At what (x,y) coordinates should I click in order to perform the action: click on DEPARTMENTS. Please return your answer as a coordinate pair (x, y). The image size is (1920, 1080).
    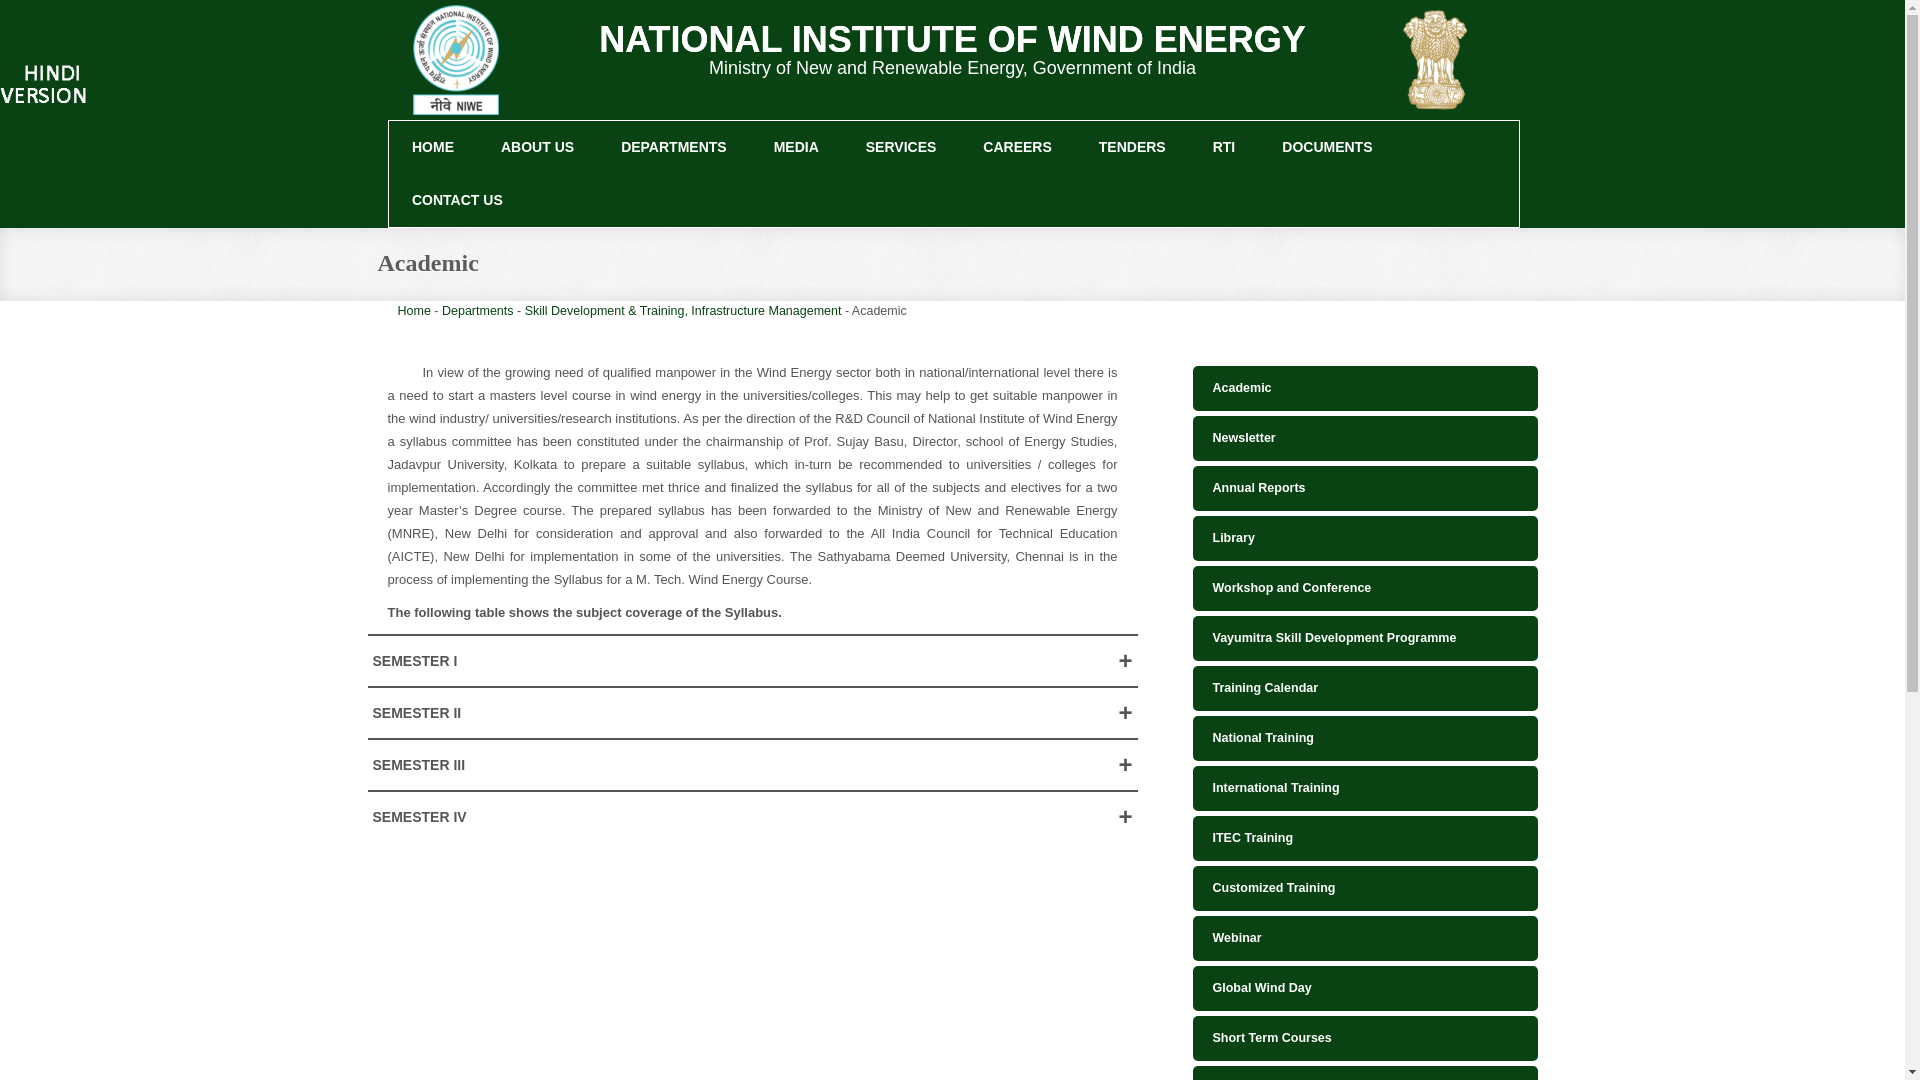
    Looking at the image, I should click on (674, 146).